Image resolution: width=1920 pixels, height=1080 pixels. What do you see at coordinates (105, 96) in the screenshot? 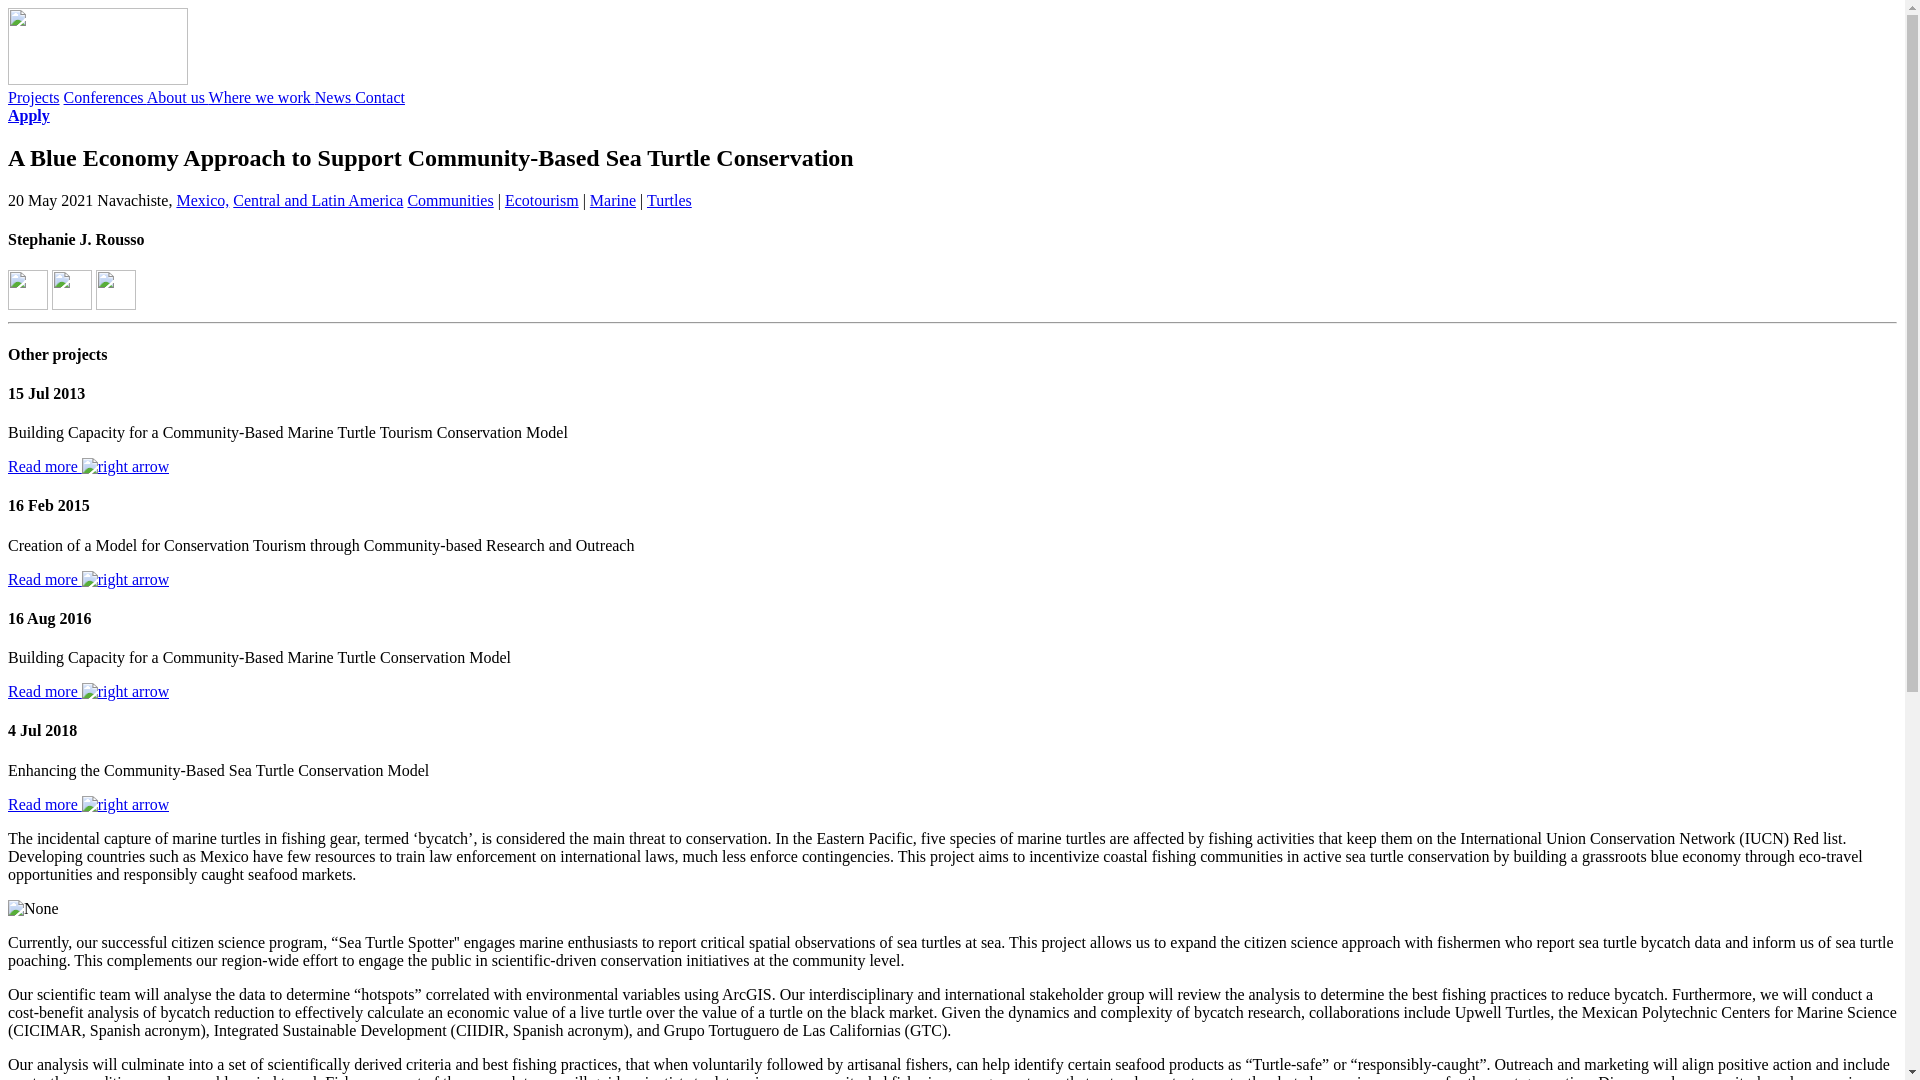
I see `Conferences` at bounding box center [105, 96].